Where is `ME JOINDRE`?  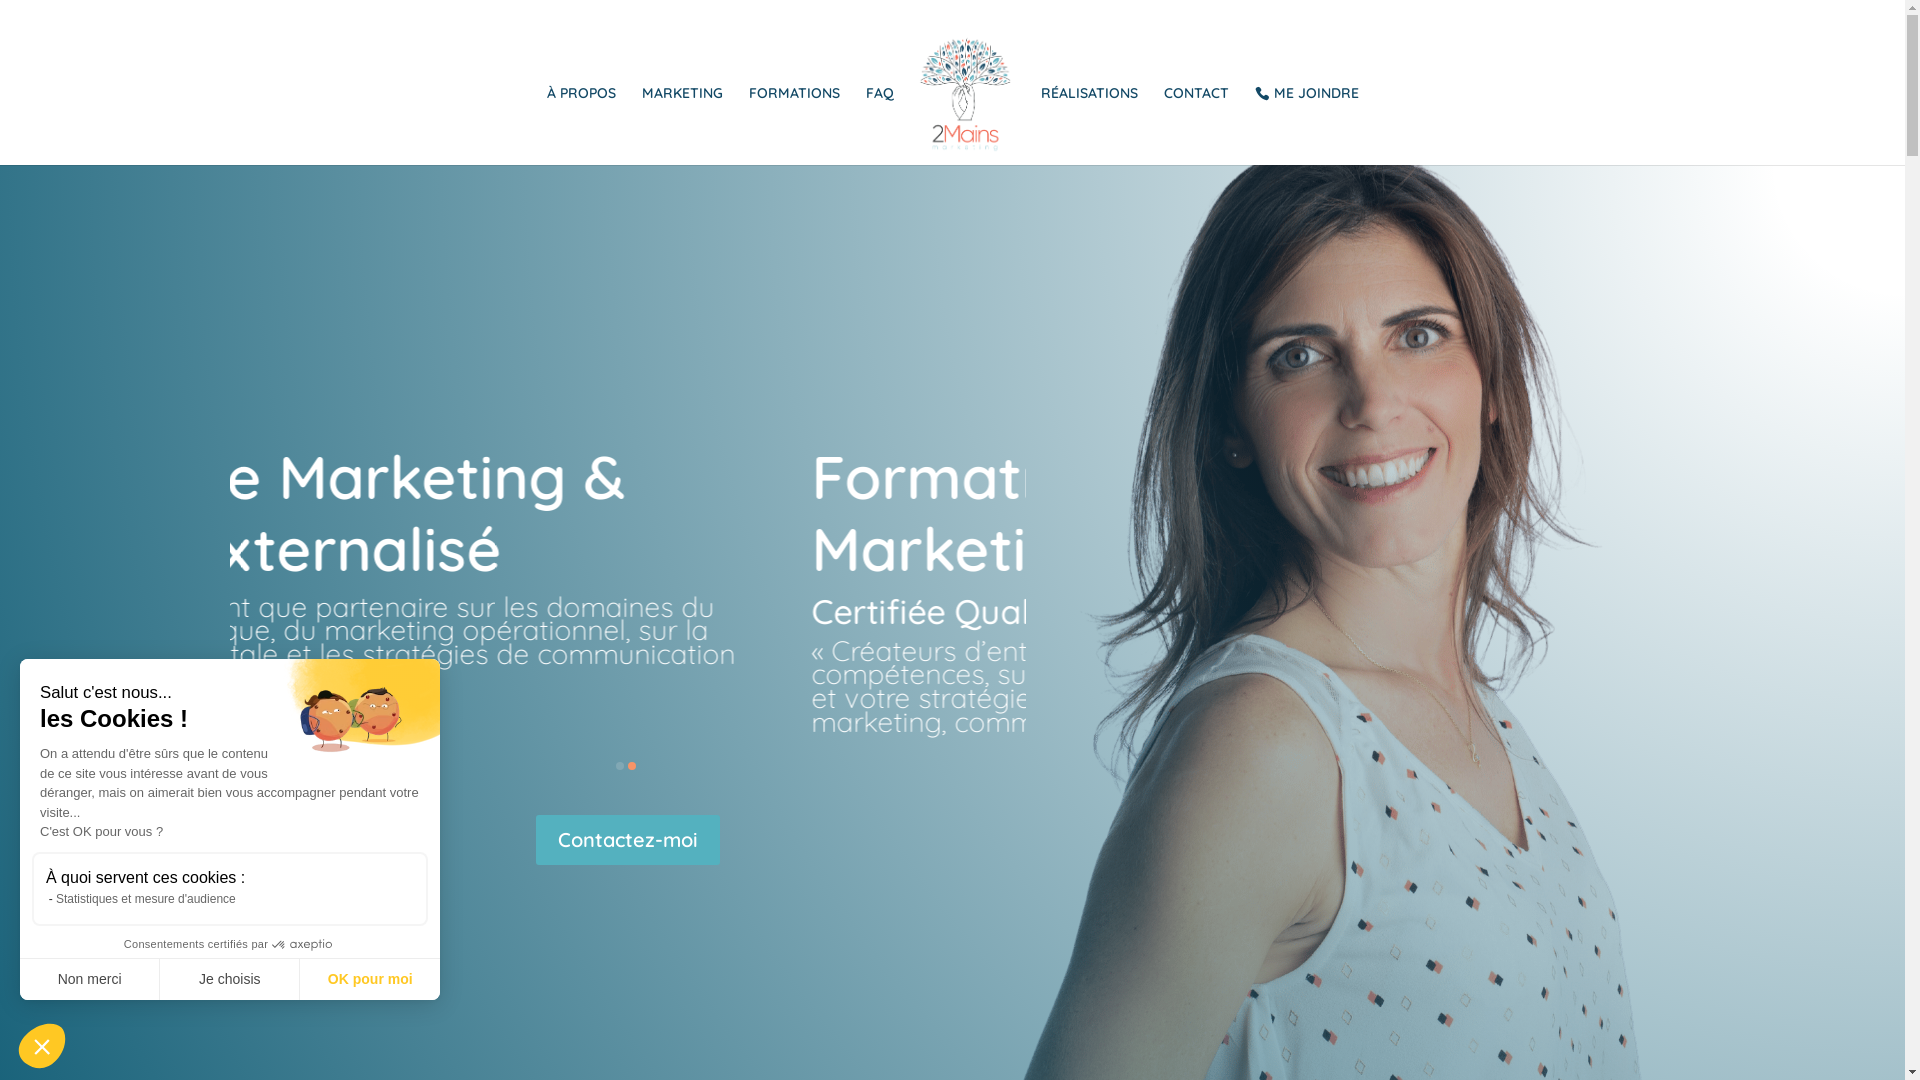
ME JOINDRE is located at coordinates (1306, 125).